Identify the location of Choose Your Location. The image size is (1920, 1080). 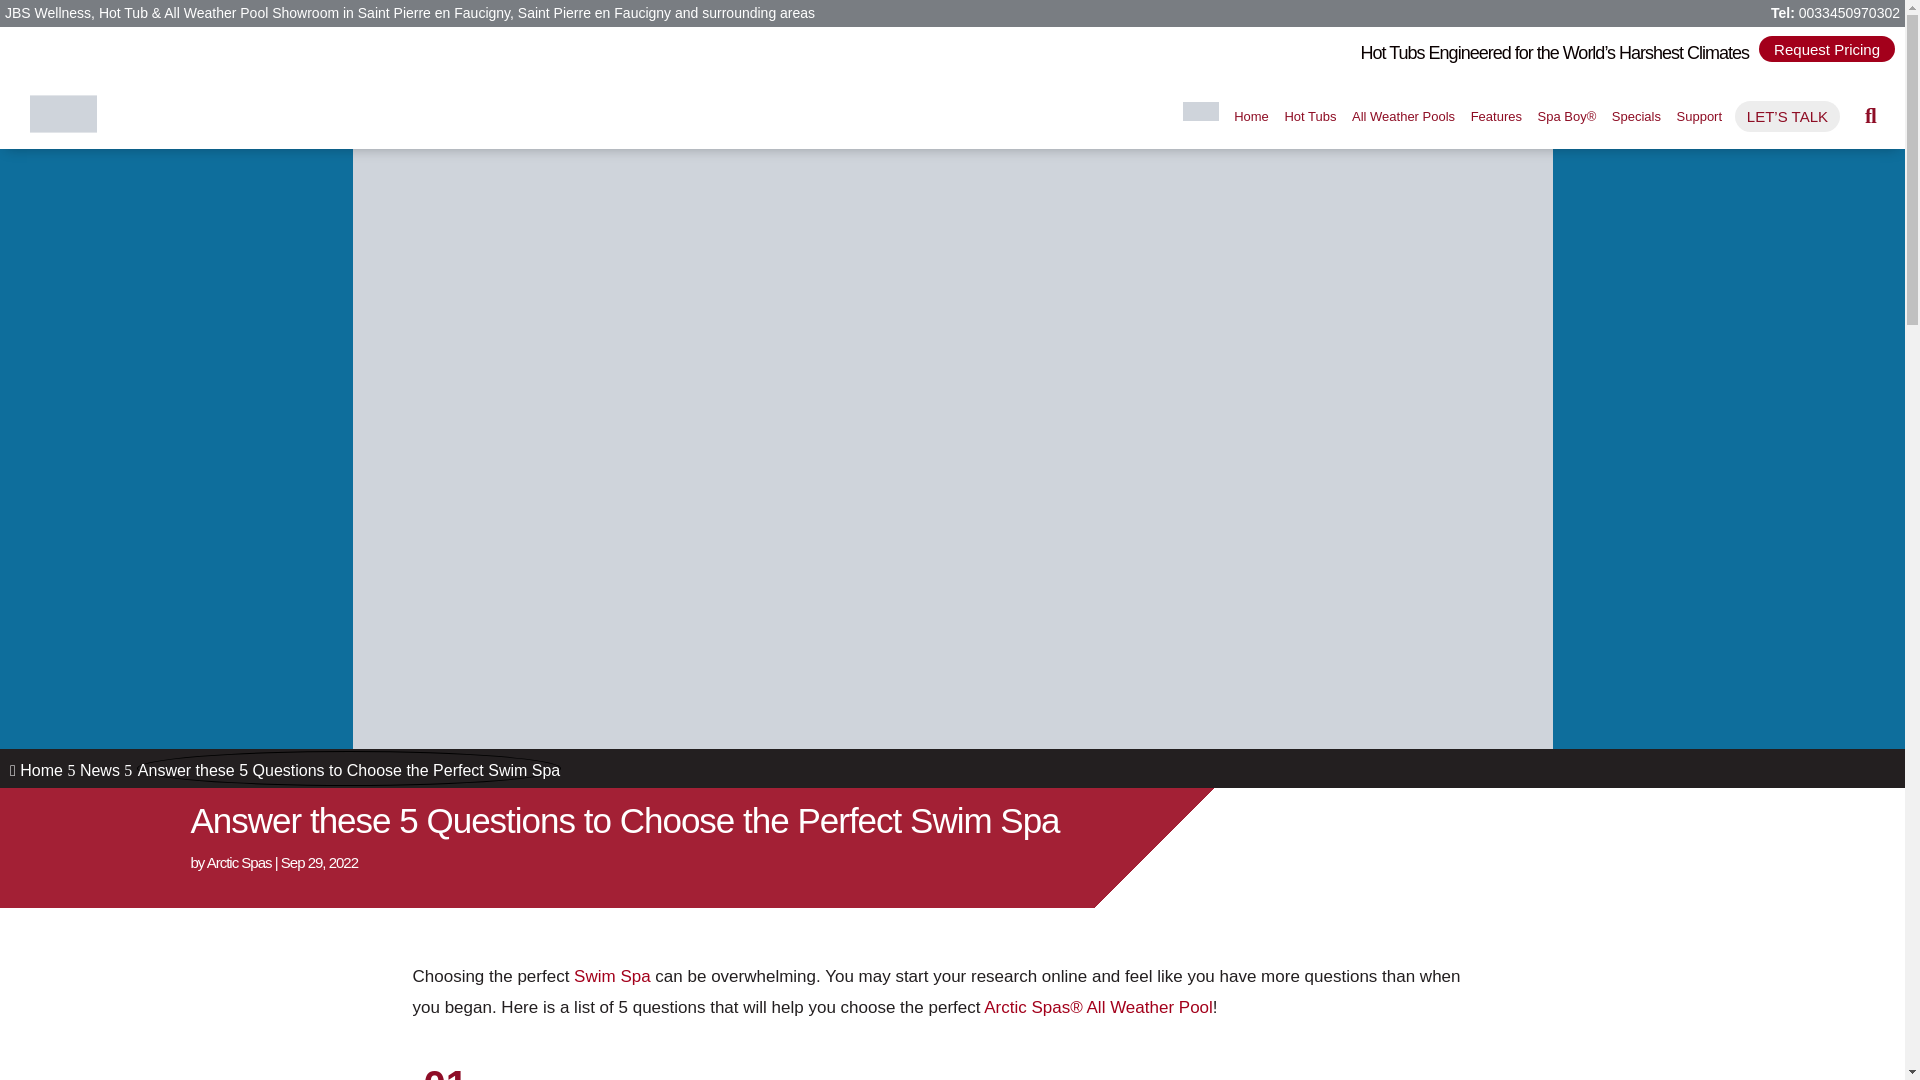
(1200, 116).